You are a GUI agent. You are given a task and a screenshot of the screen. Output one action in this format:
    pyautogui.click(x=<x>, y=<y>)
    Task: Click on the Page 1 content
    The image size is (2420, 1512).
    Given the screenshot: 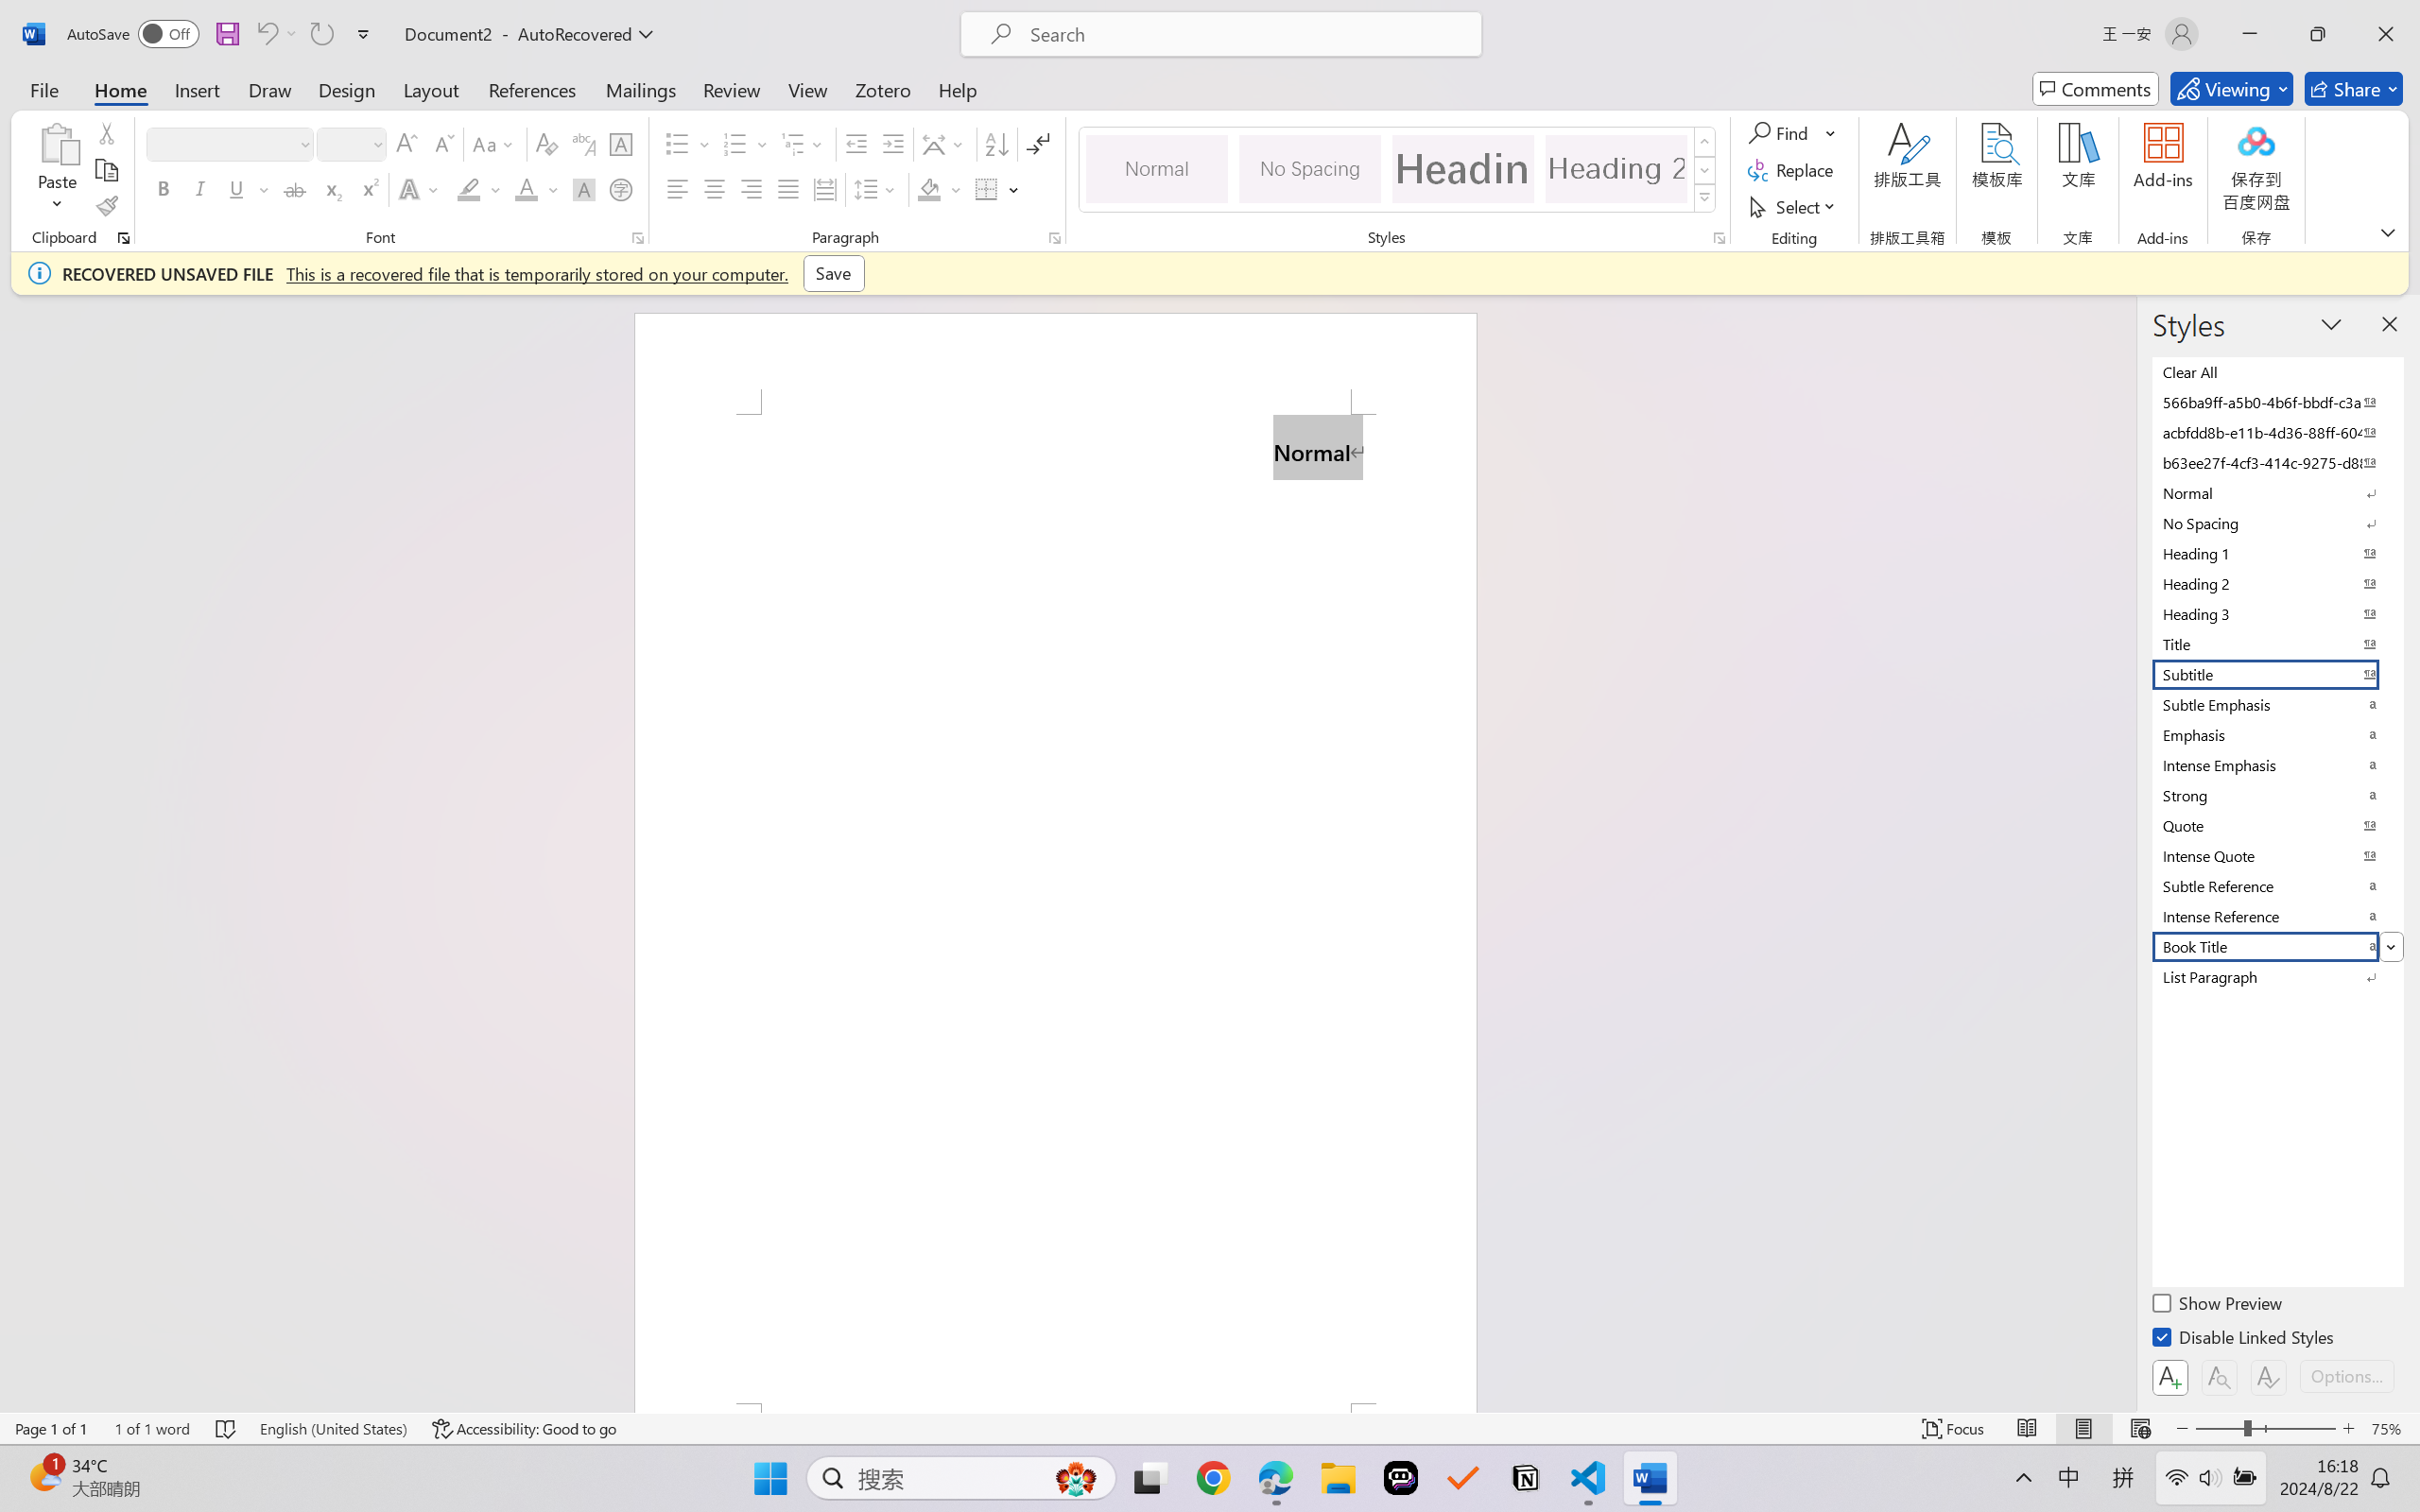 What is the action you would take?
    pyautogui.click(x=1056, y=908)
    